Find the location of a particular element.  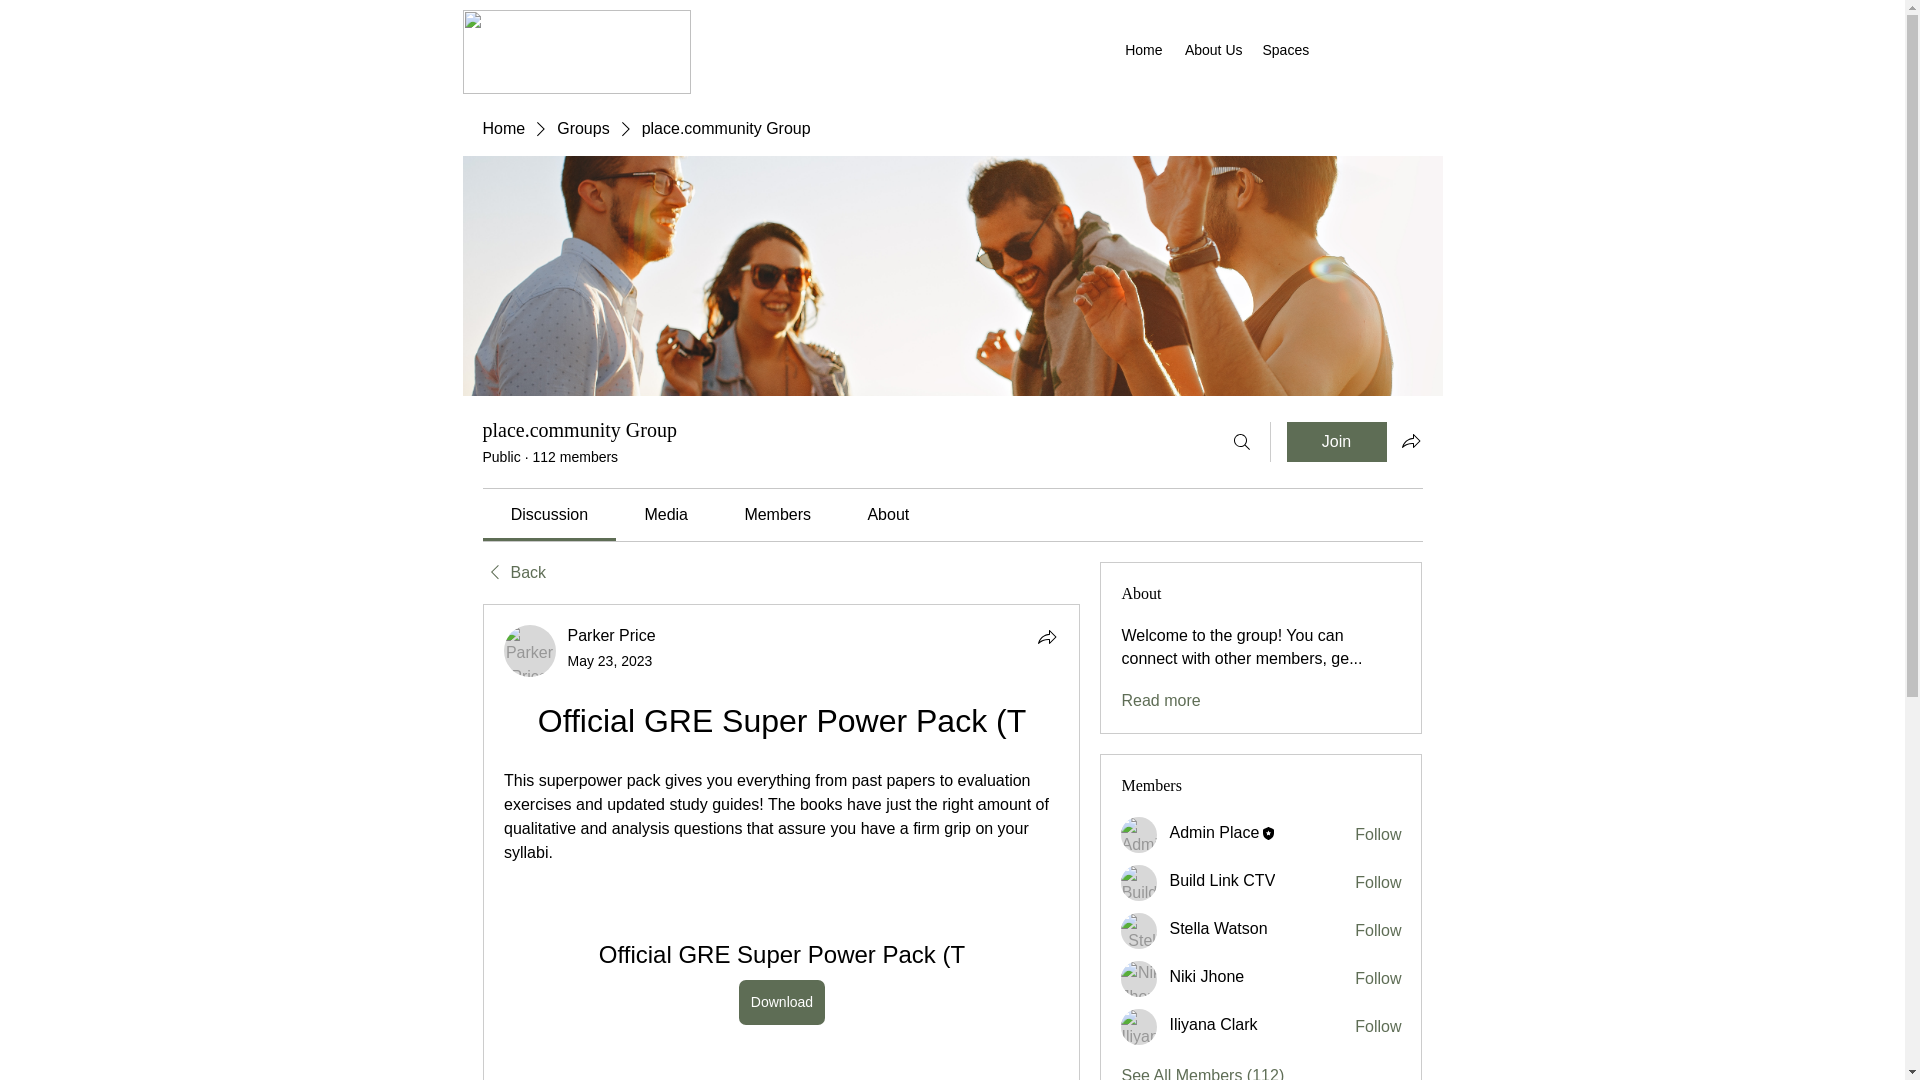

Follow is located at coordinates (1378, 978).